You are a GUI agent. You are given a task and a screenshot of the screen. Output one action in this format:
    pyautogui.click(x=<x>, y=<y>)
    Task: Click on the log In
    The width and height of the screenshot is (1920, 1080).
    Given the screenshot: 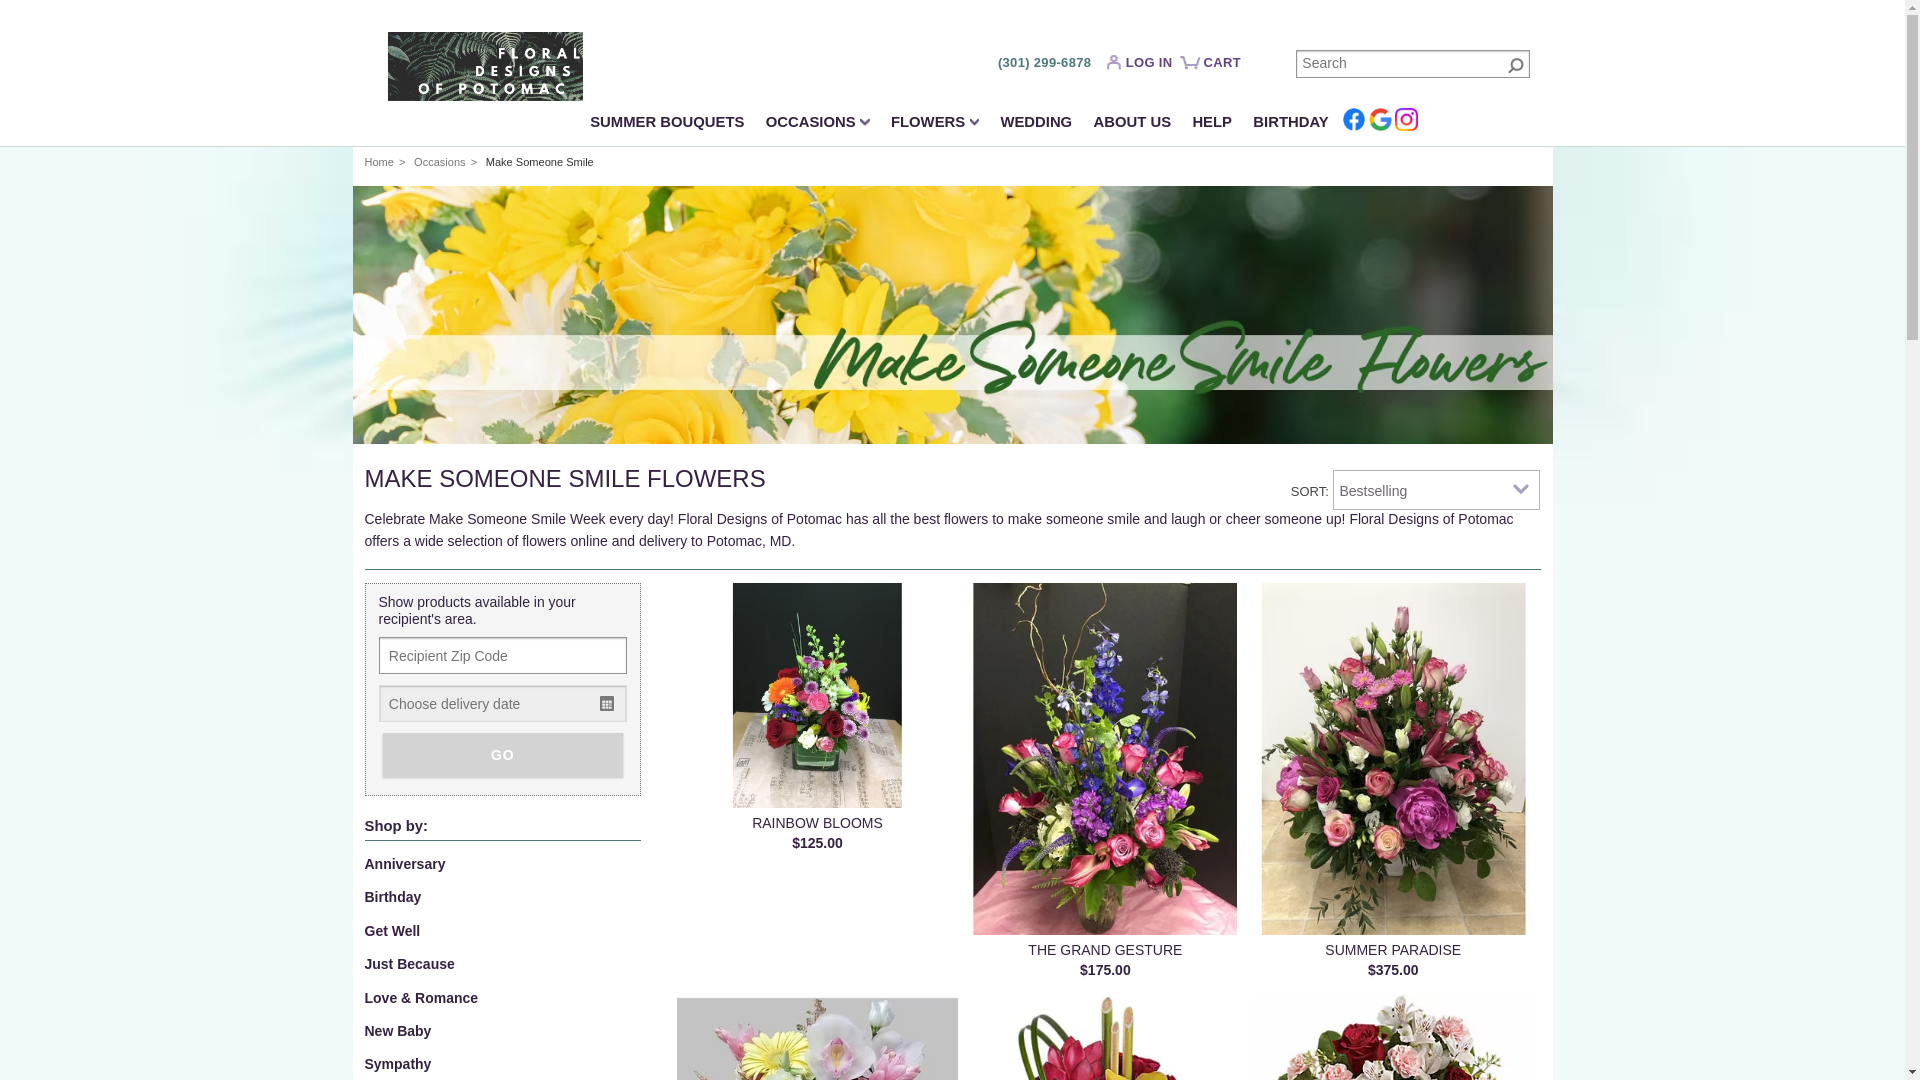 What is the action you would take?
    pyautogui.click(x=1144, y=66)
    